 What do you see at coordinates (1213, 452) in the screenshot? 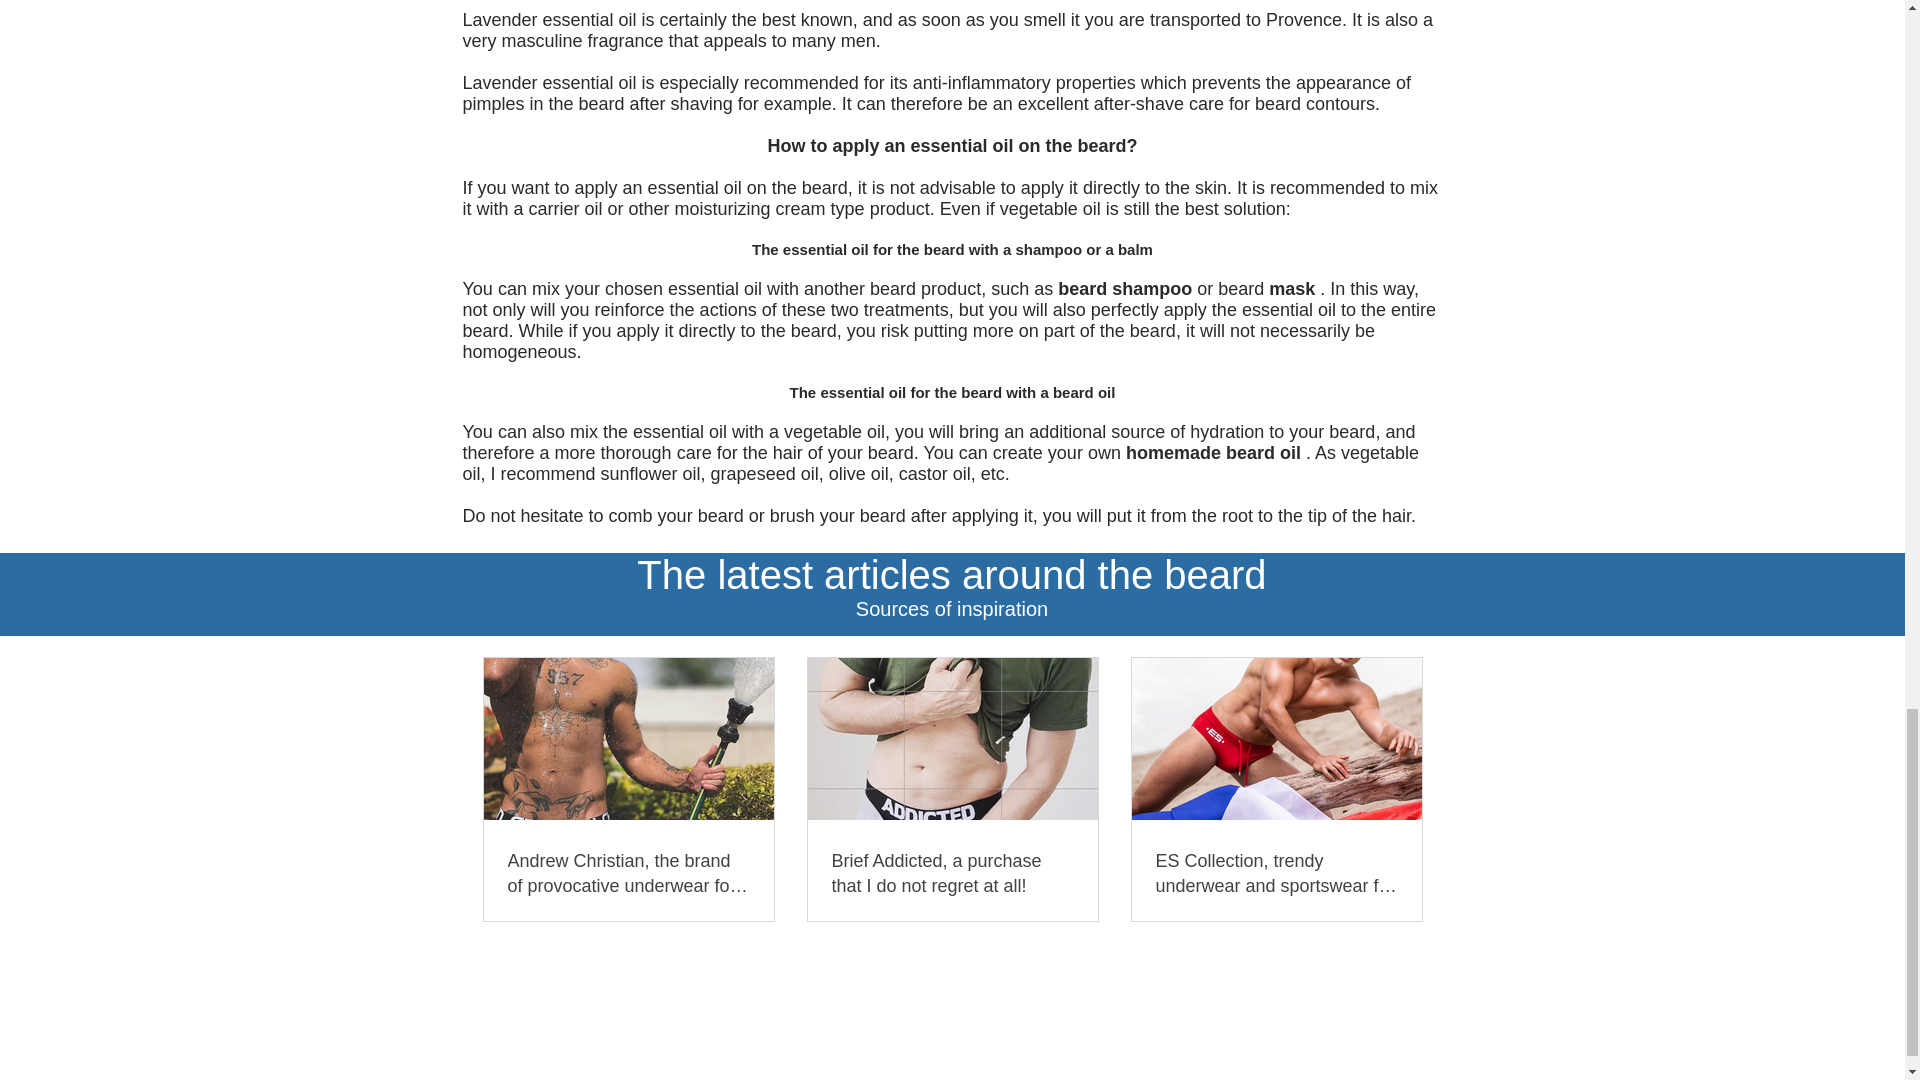
I see `homemade beard oil` at bounding box center [1213, 452].